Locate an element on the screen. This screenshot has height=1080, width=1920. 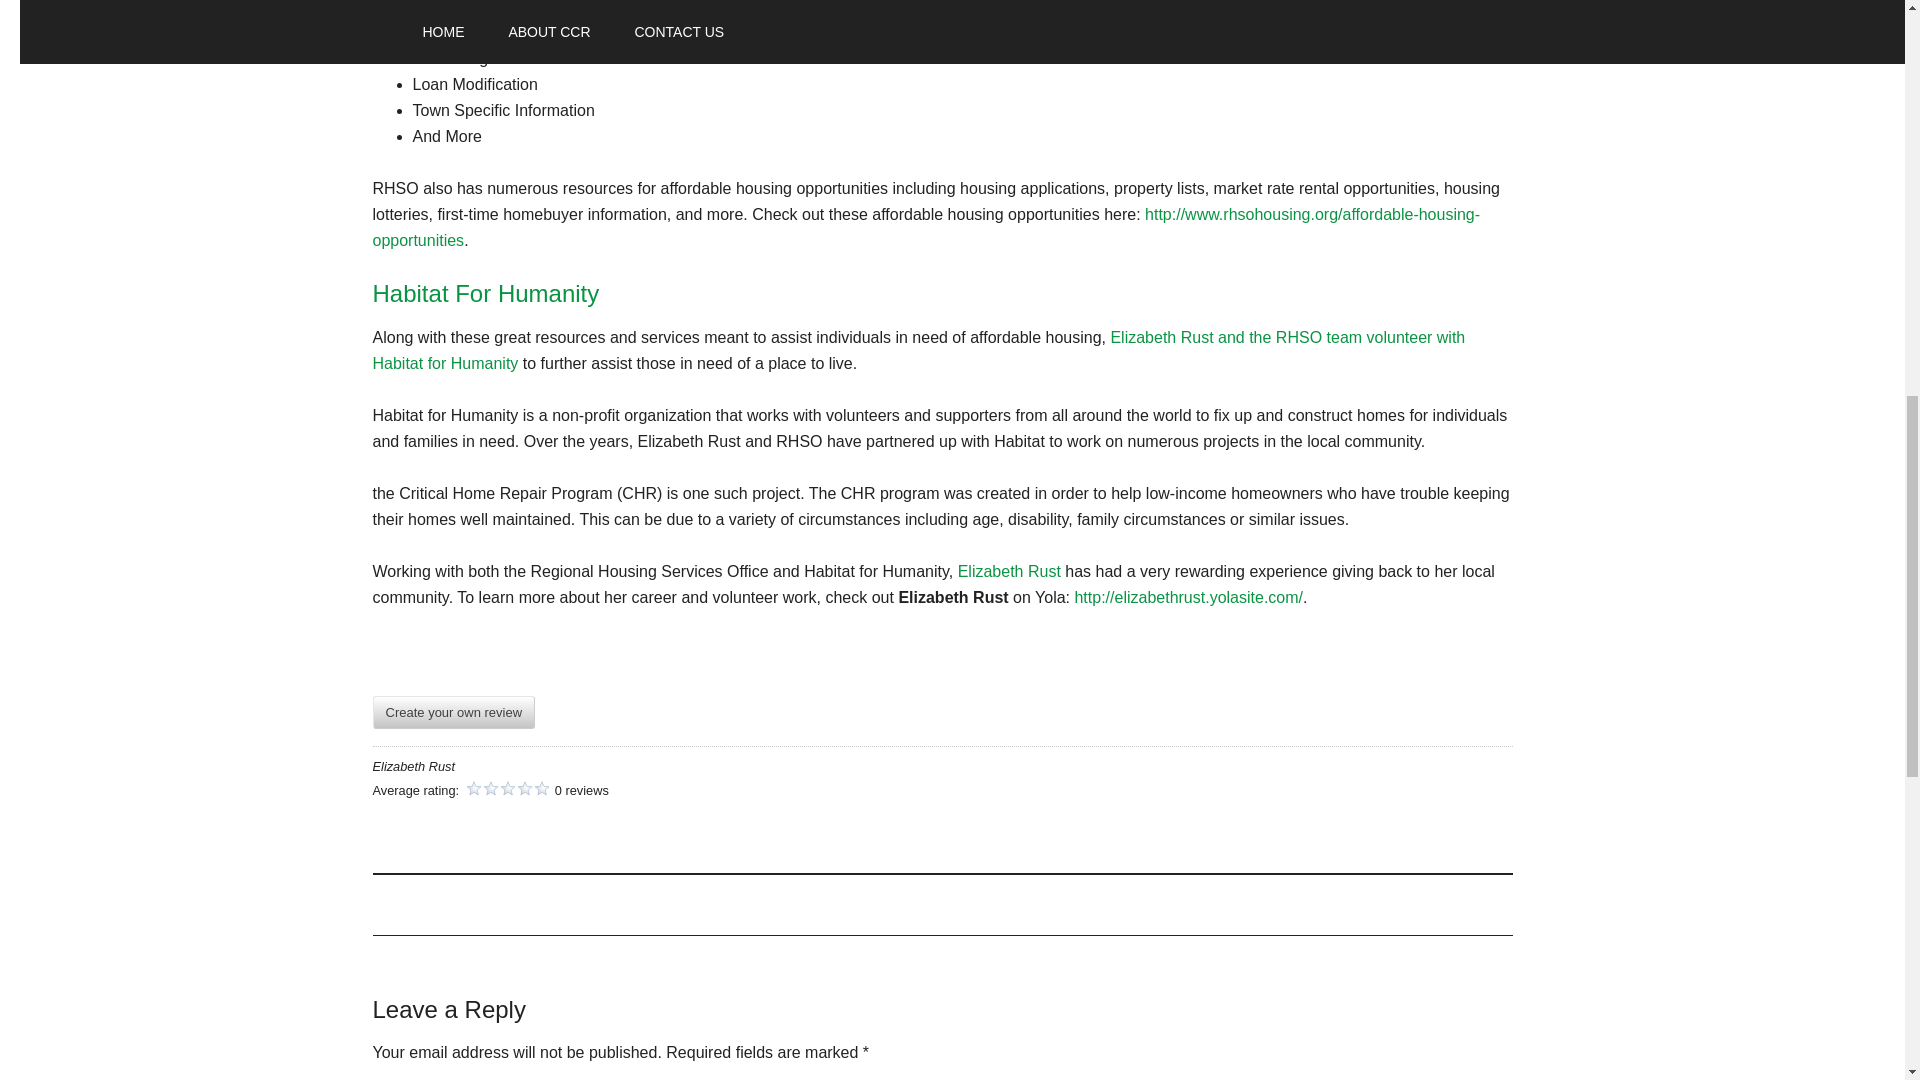
Elizabeth Rust is located at coordinates (1010, 570).